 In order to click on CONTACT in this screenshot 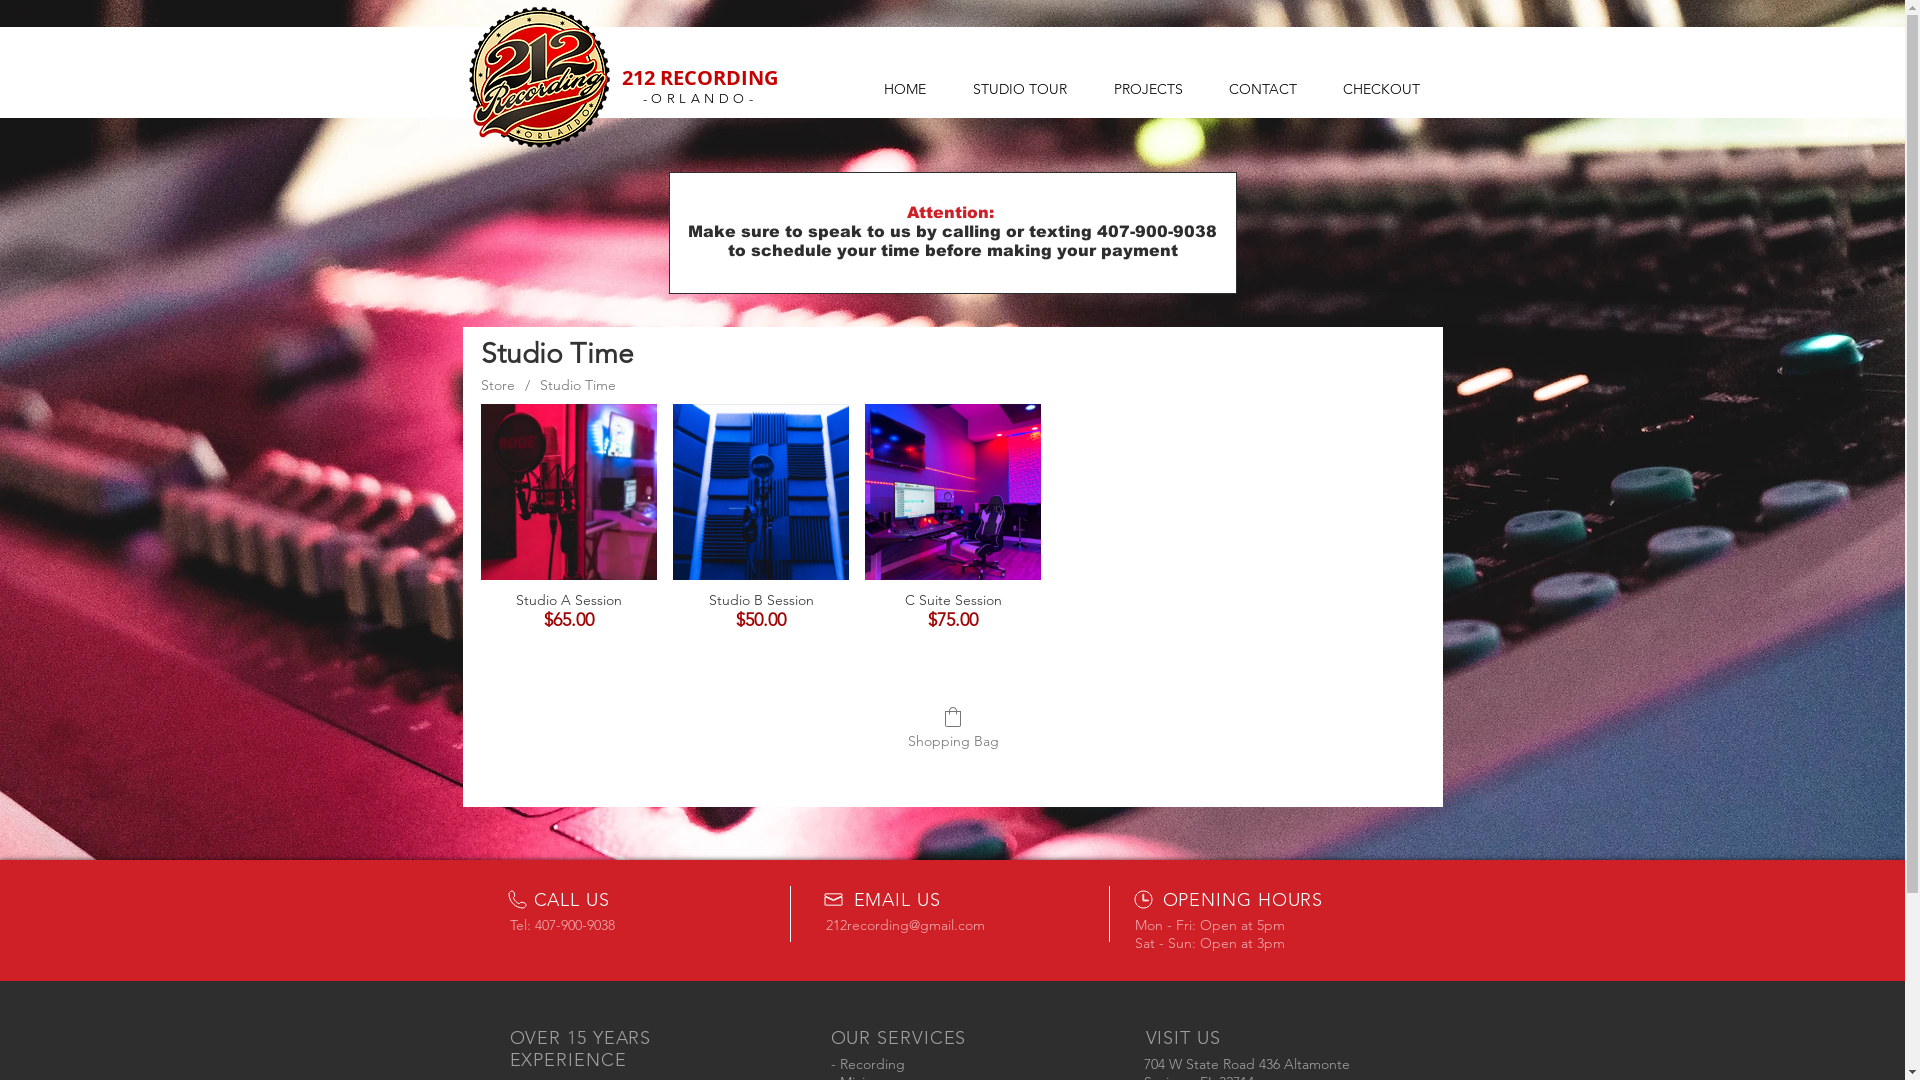, I will do `click(1263, 89)`.